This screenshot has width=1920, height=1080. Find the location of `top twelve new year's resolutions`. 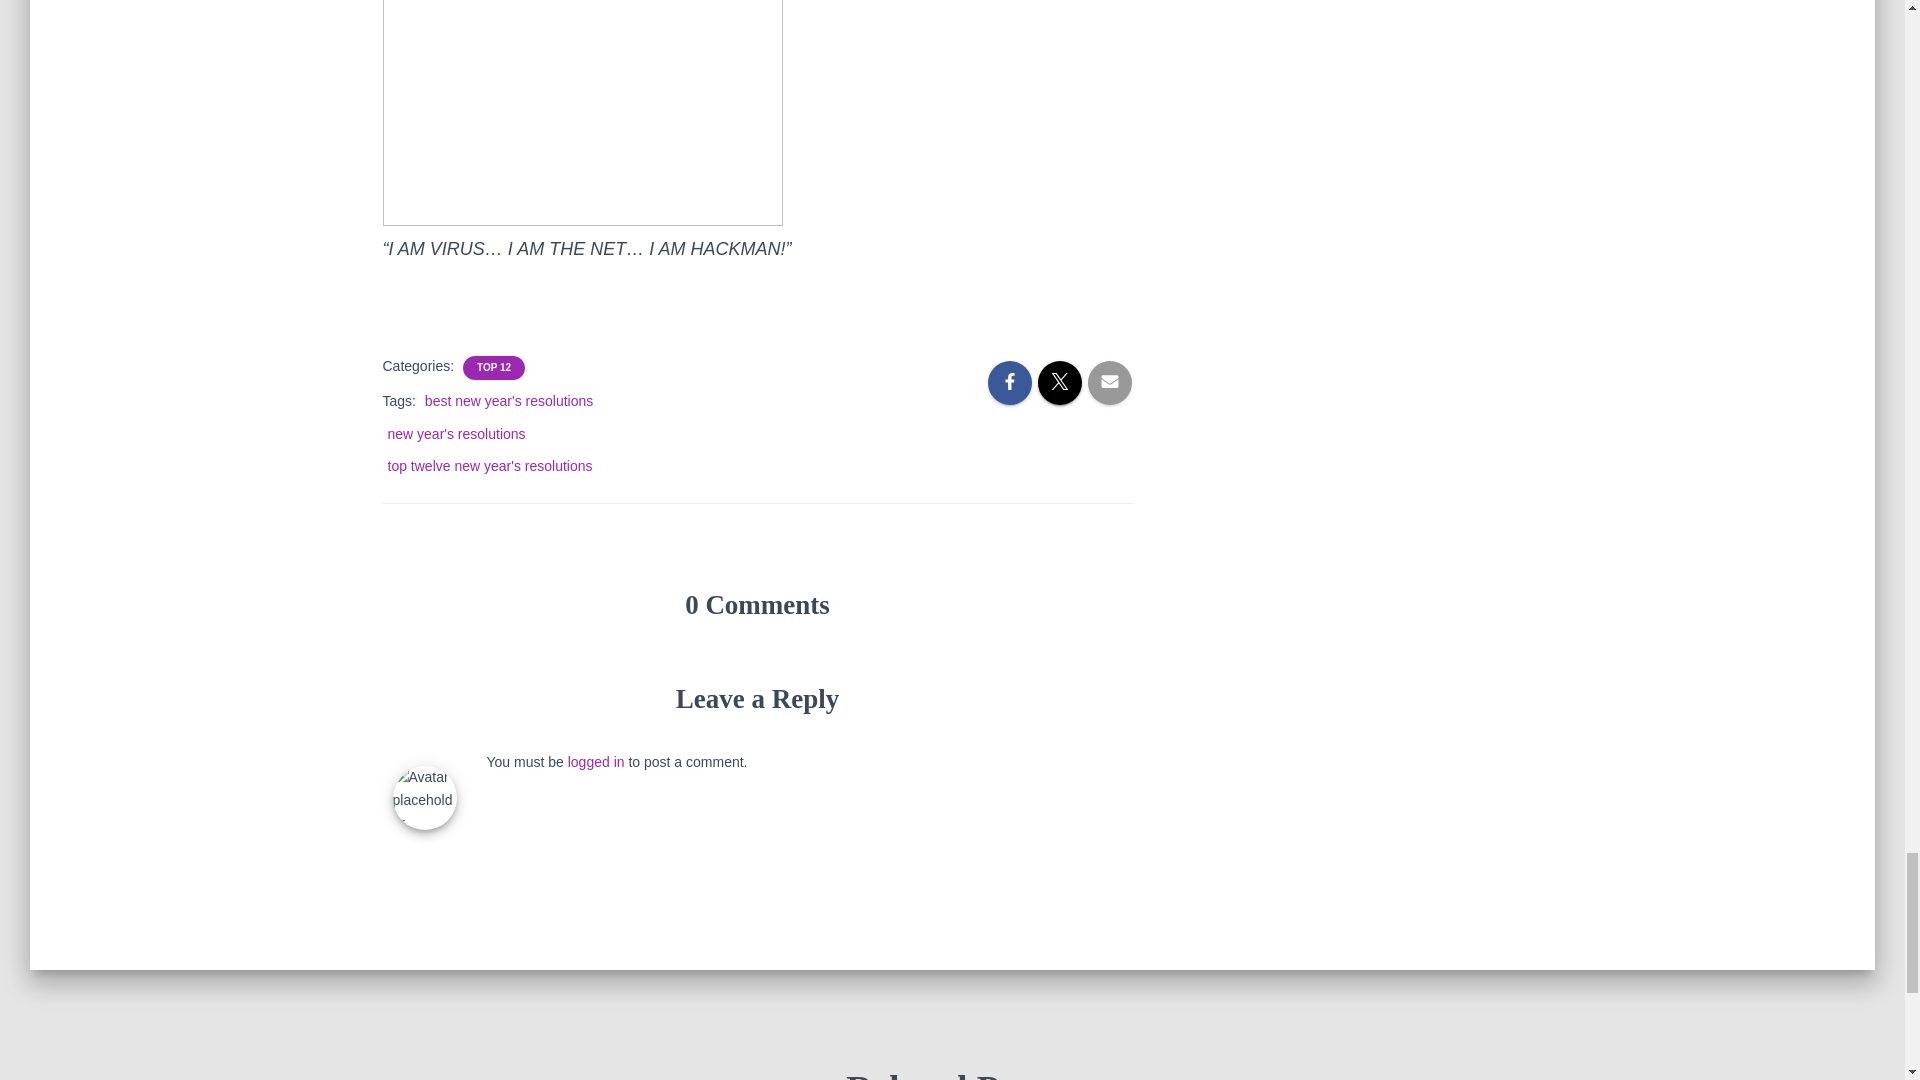

top twelve new year's resolutions is located at coordinates (490, 466).